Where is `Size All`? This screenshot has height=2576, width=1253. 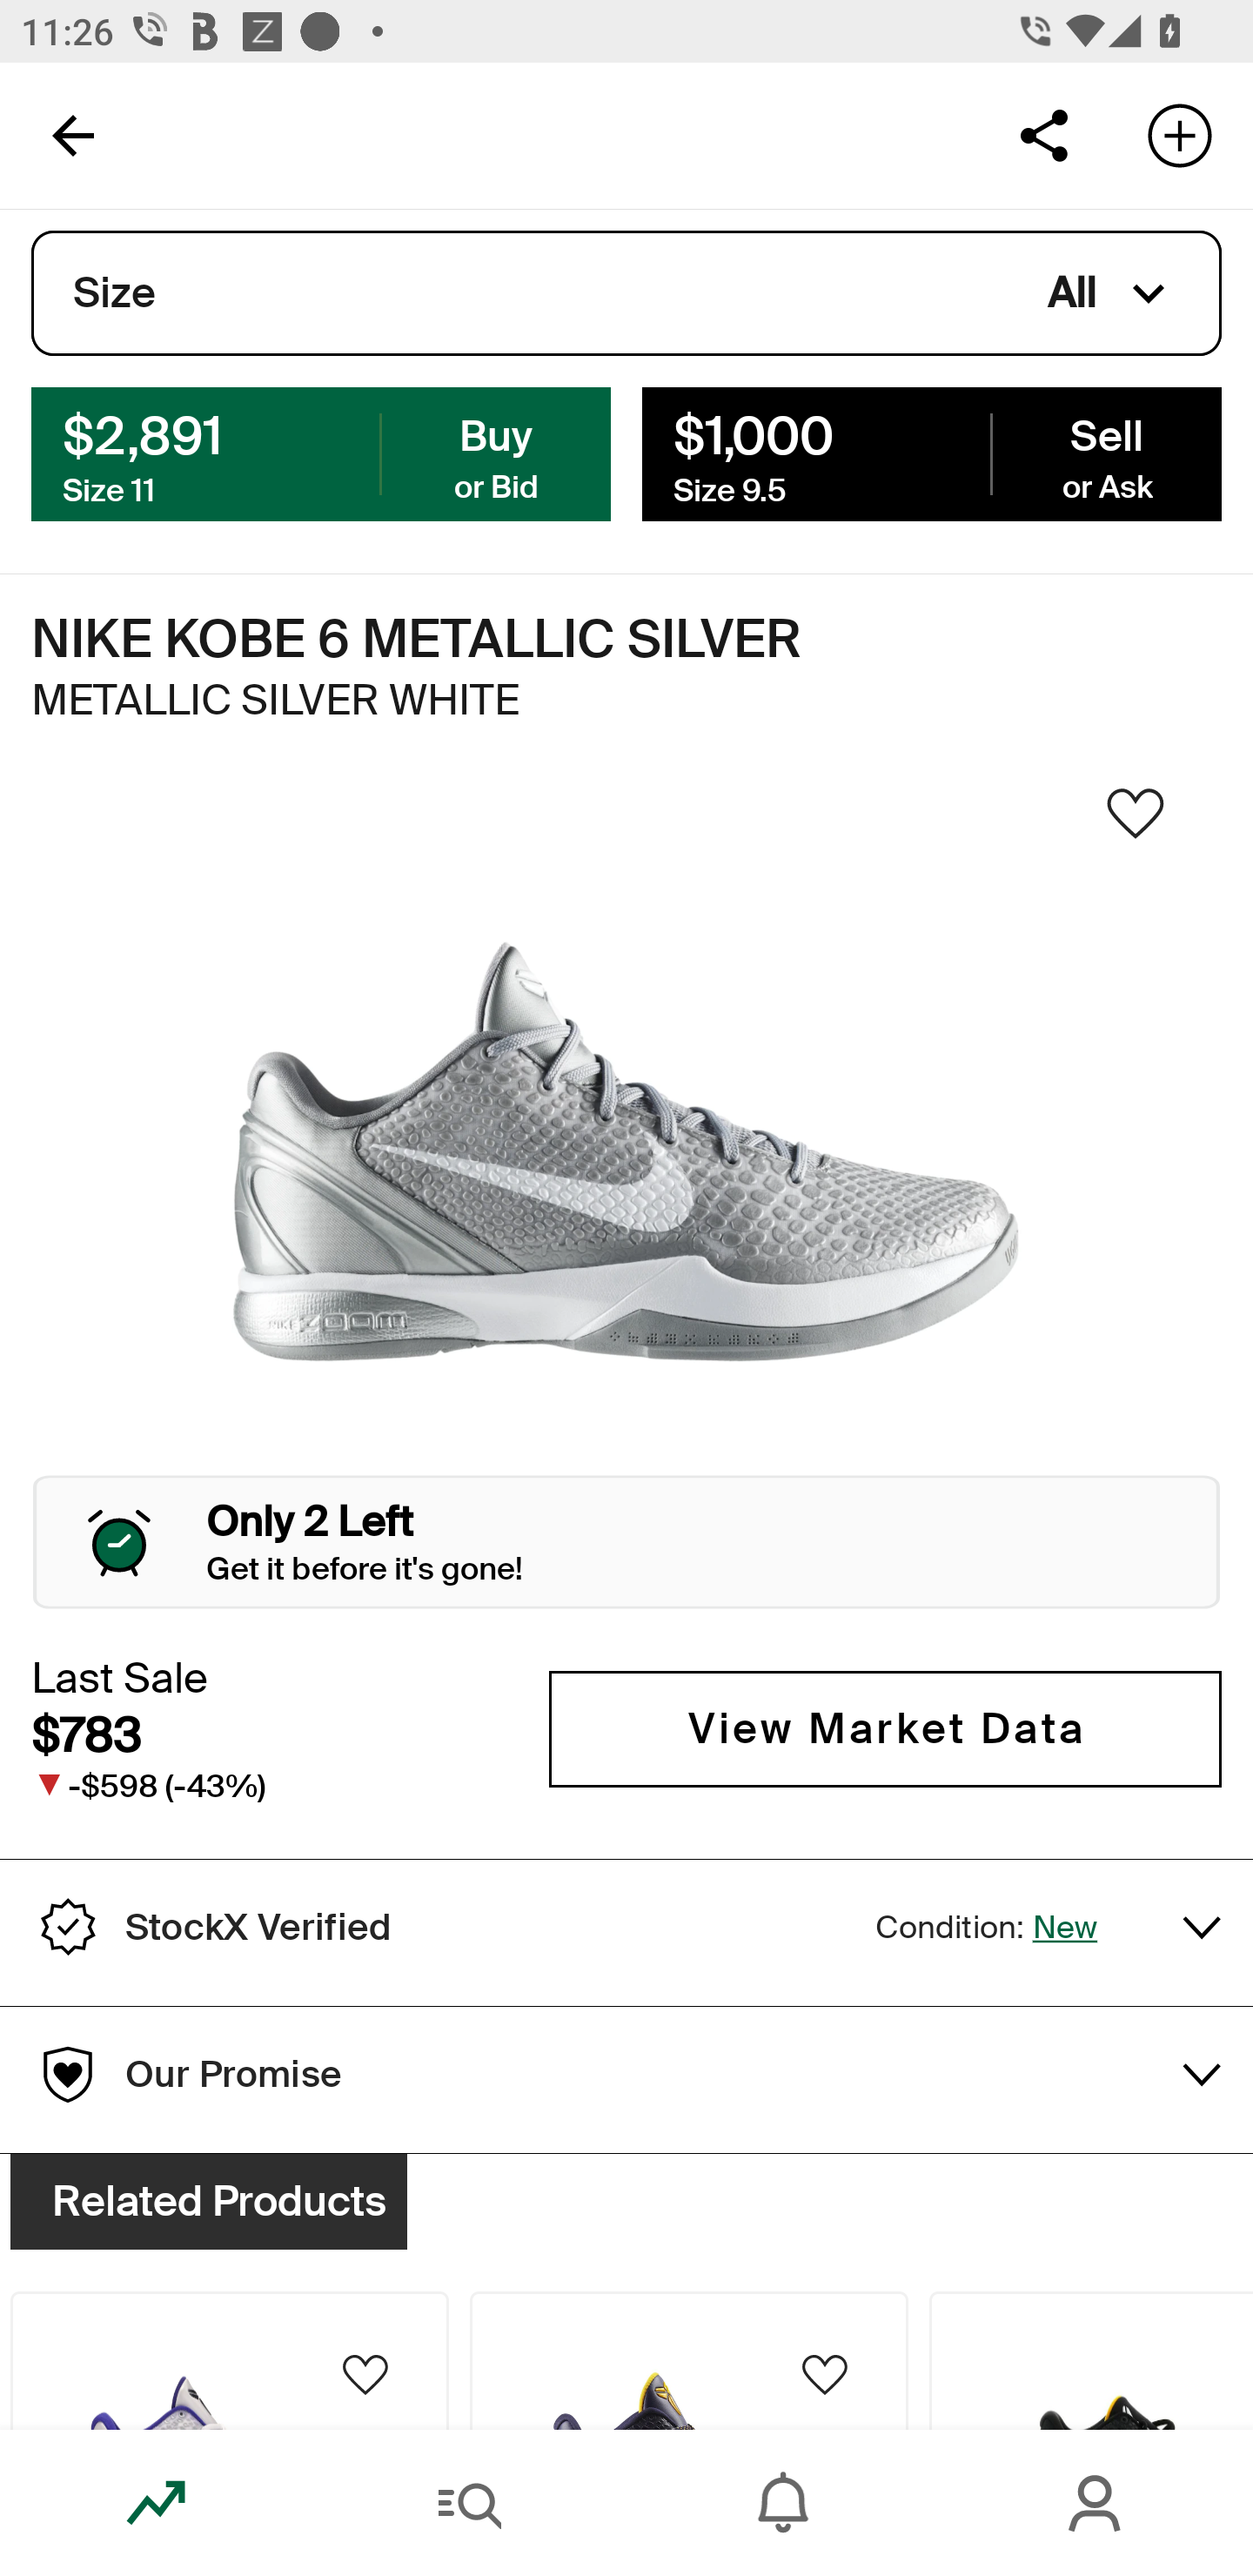
Size All is located at coordinates (626, 293).